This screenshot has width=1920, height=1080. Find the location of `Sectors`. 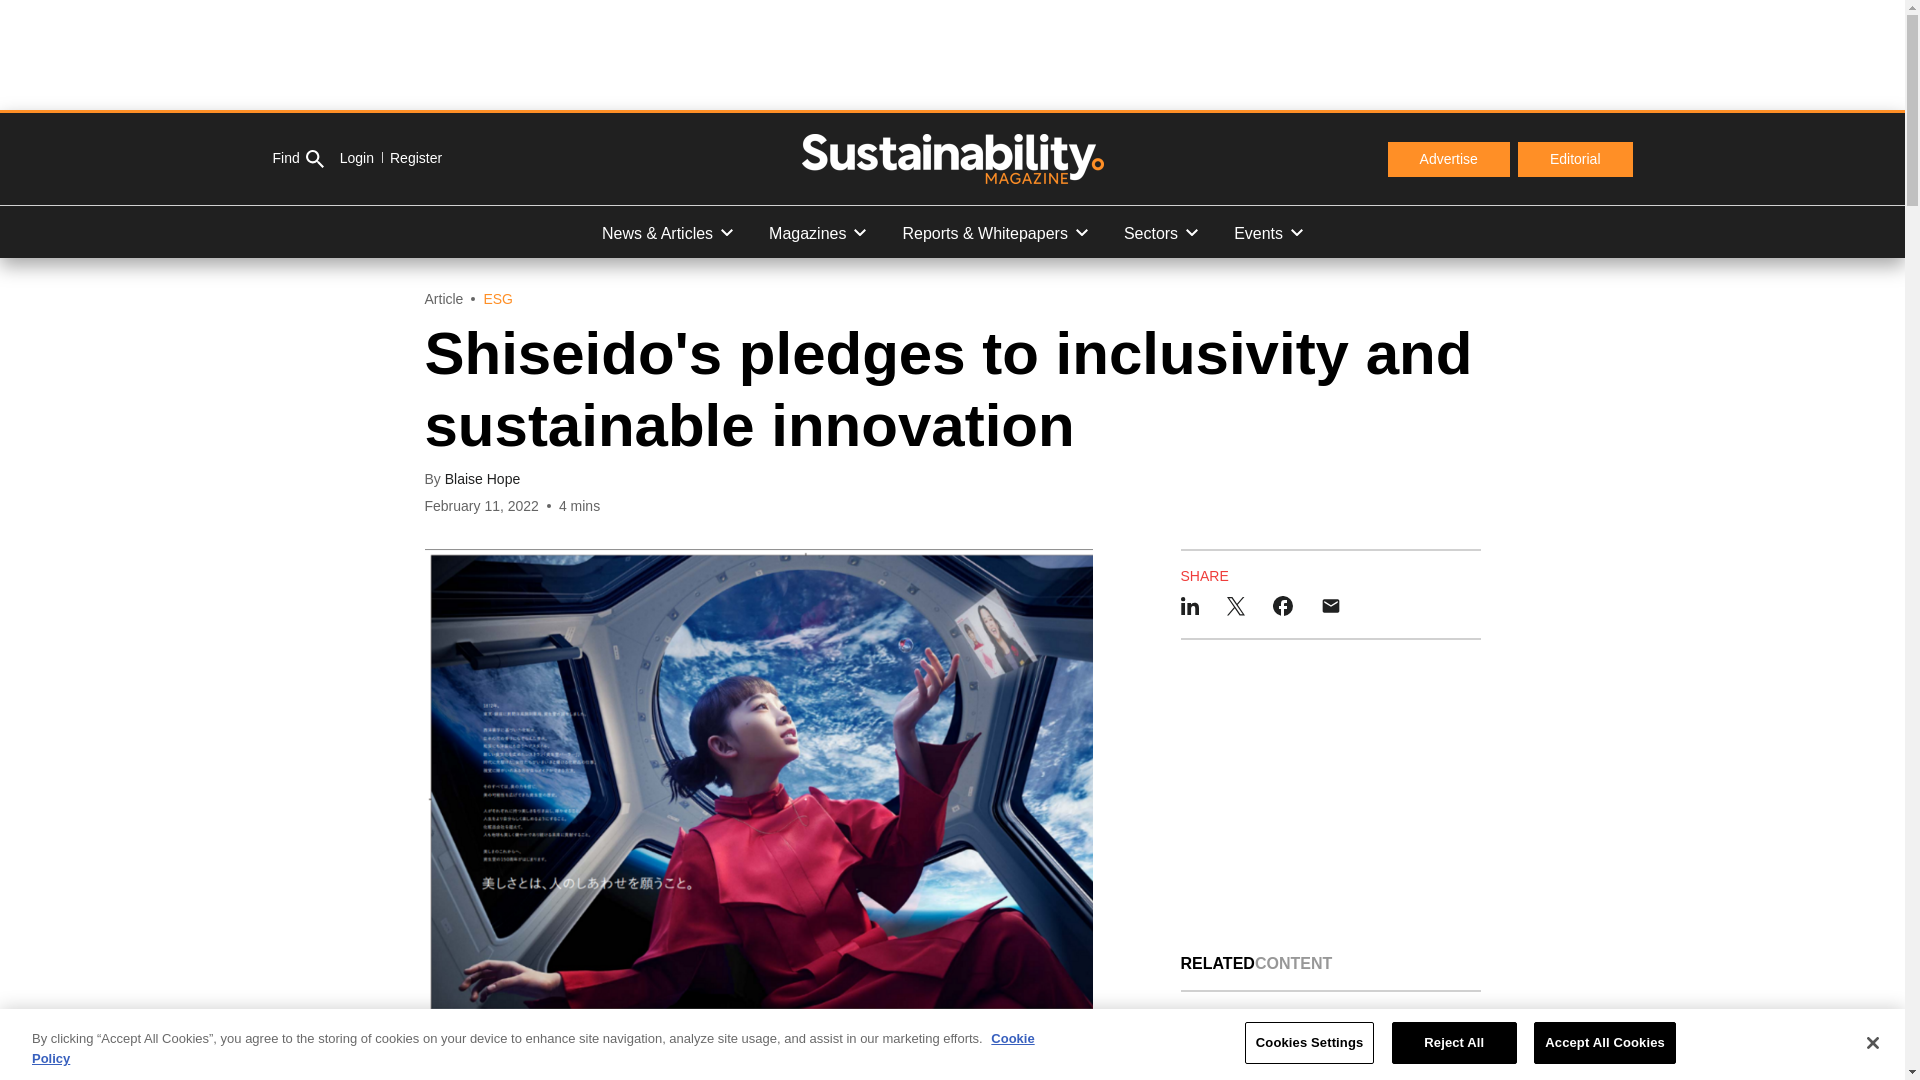

Sectors is located at coordinates (1160, 232).